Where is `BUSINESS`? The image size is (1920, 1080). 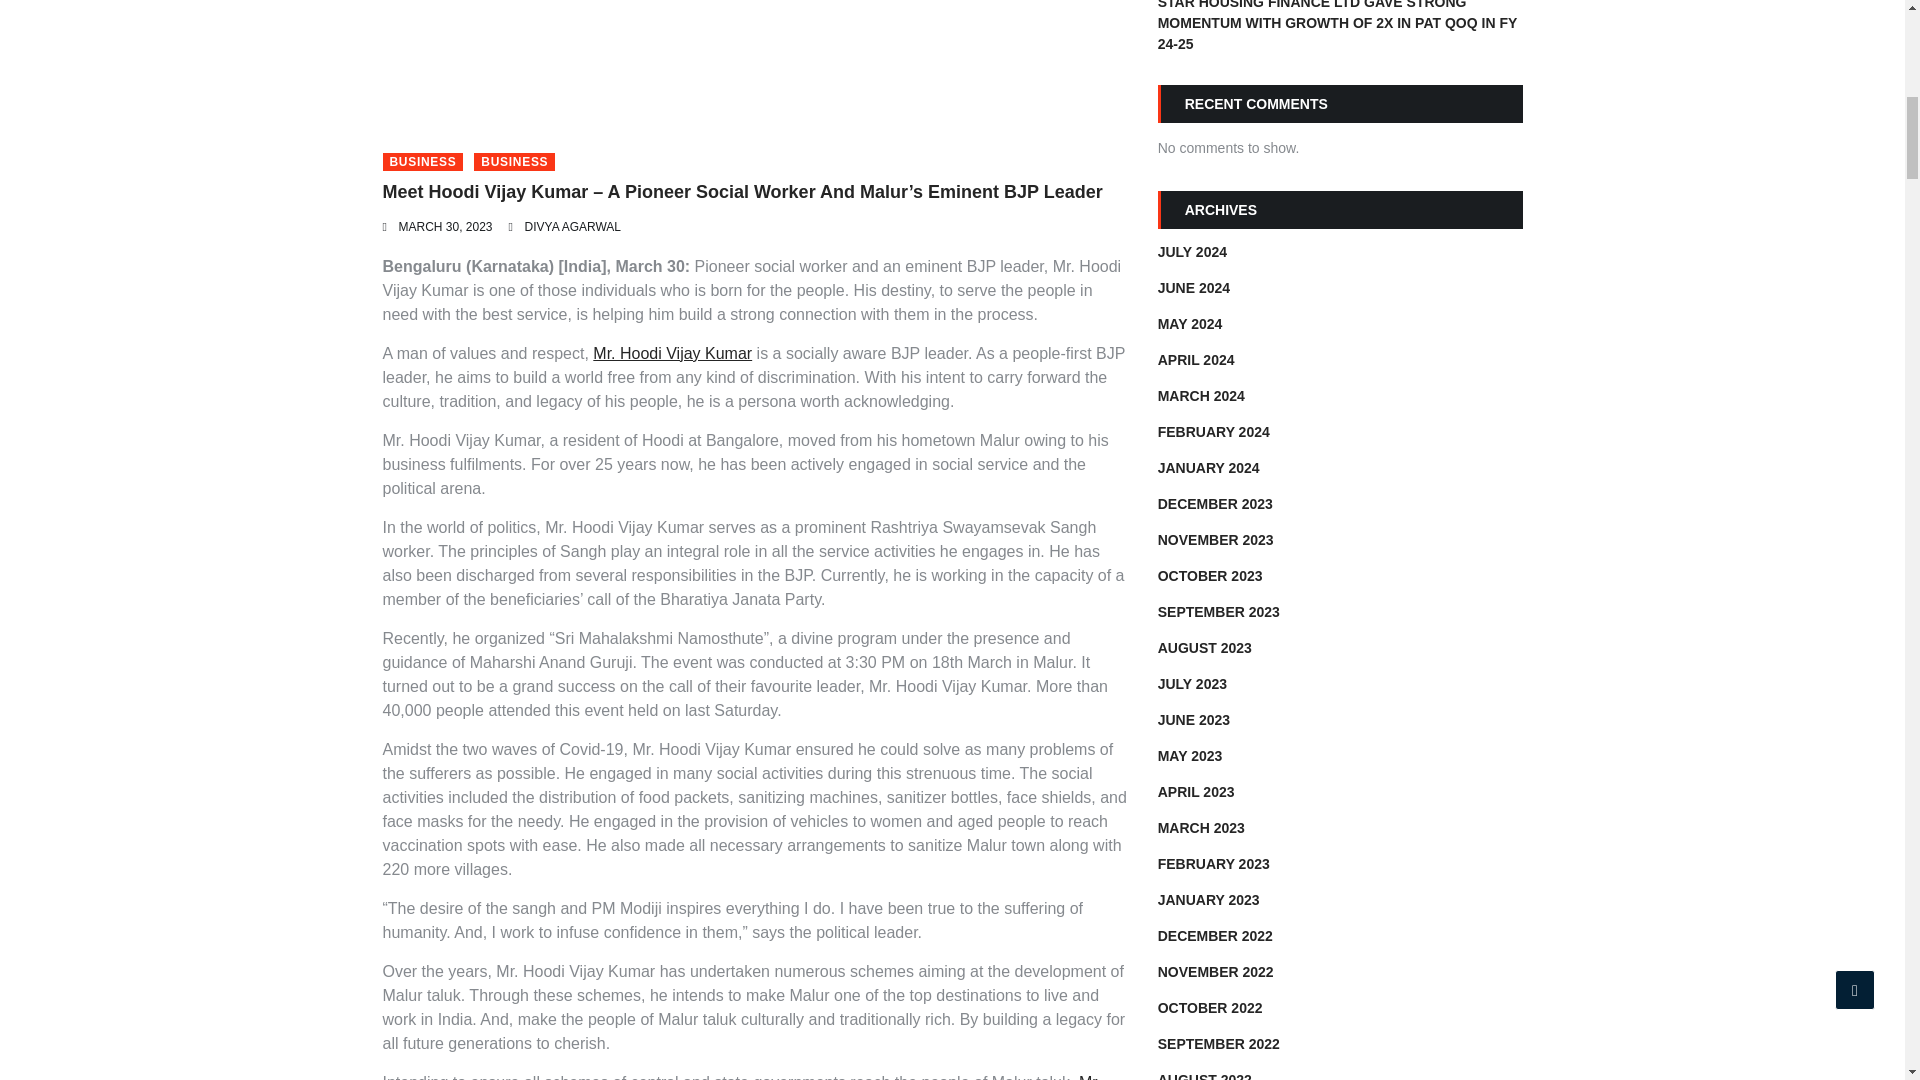
BUSINESS is located at coordinates (422, 162).